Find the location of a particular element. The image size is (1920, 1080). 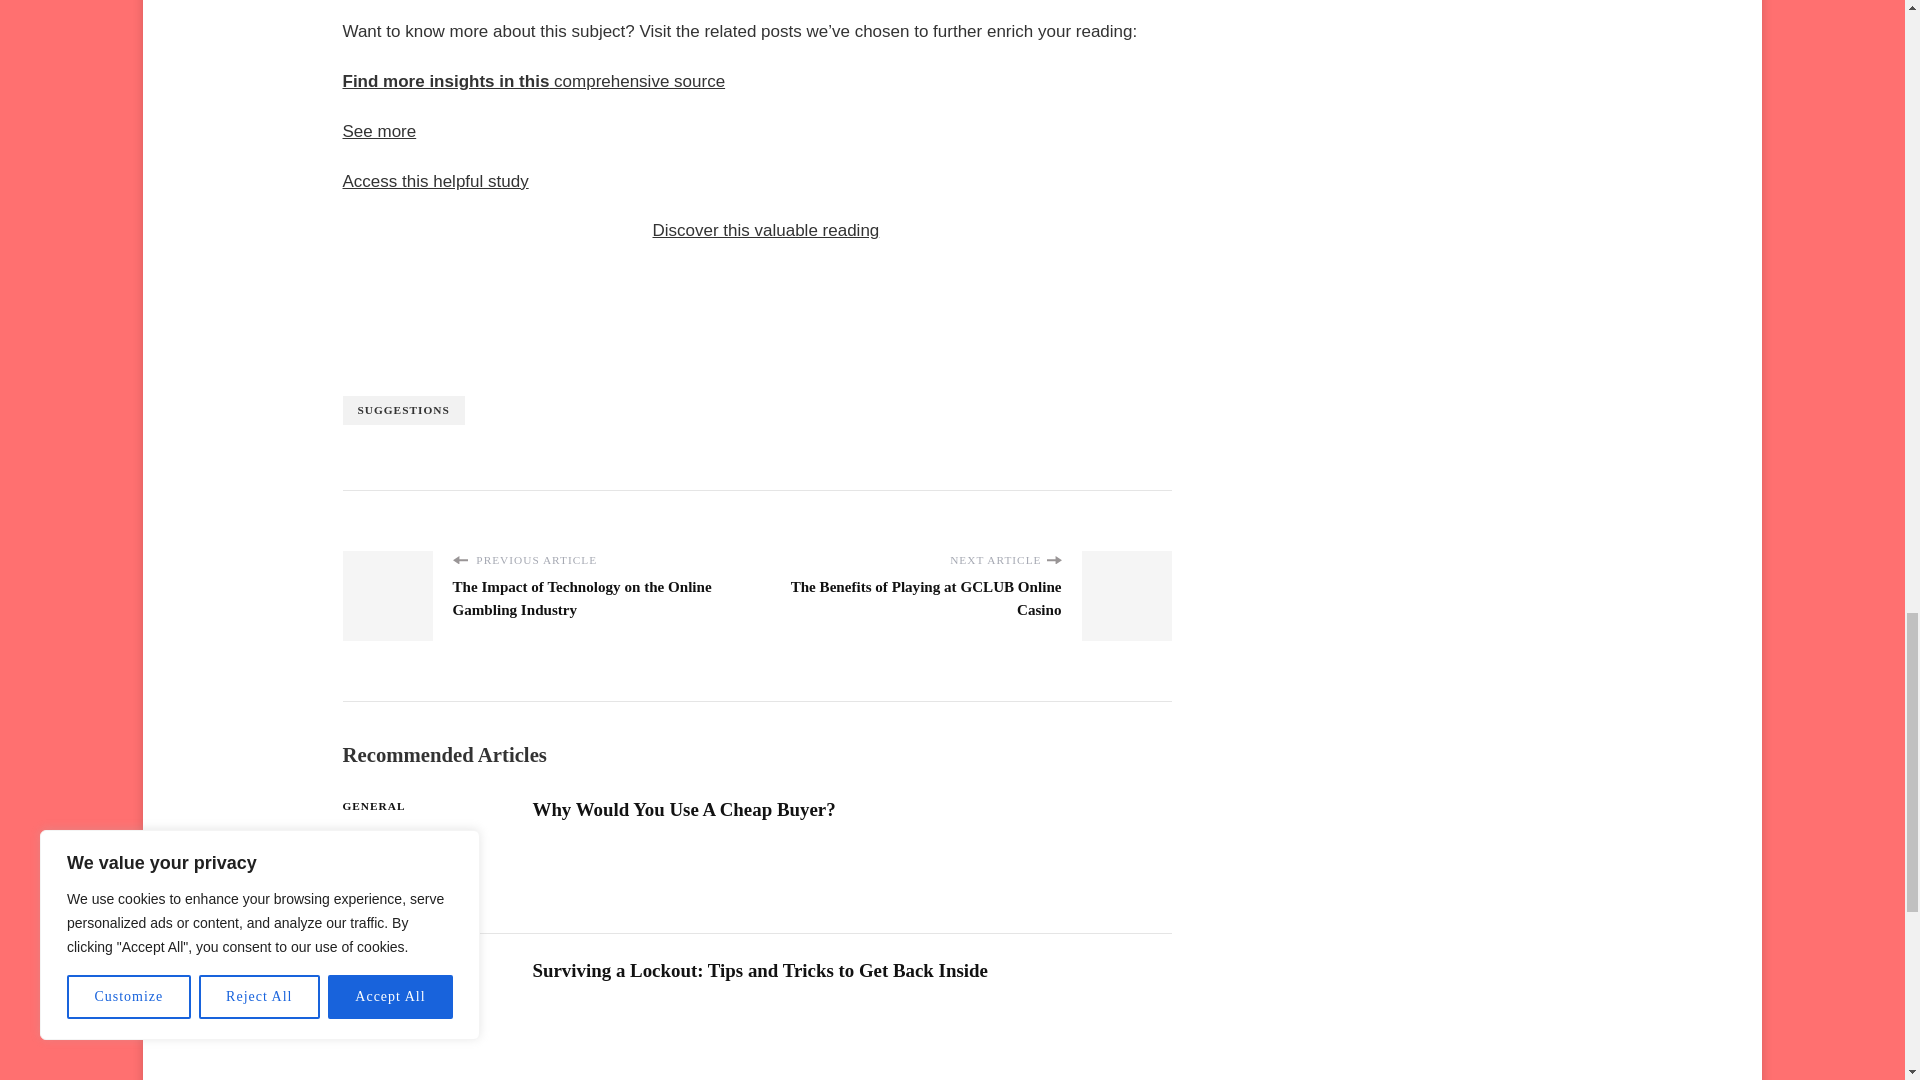

See more is located at coordinates (378, 132).